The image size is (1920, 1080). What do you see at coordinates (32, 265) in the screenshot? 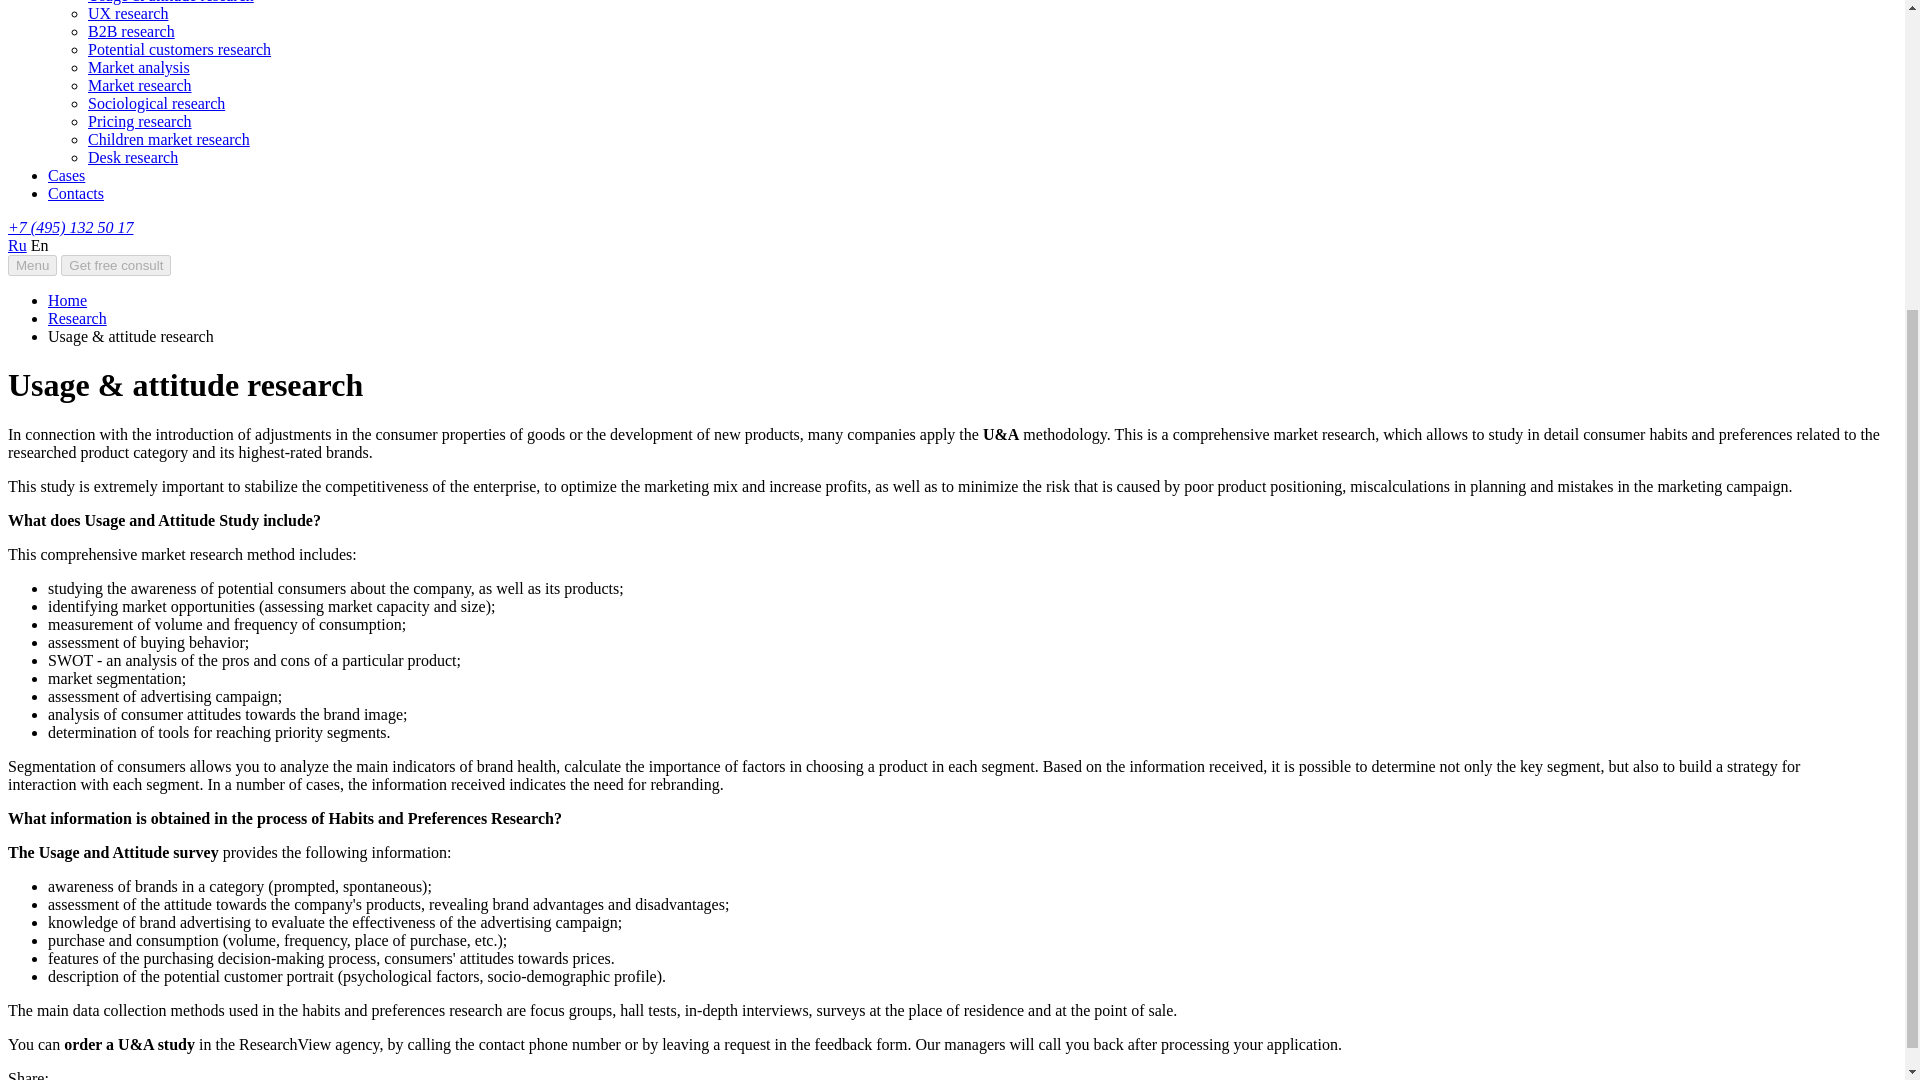
I see `Menu` at bounding box center [32, 265].